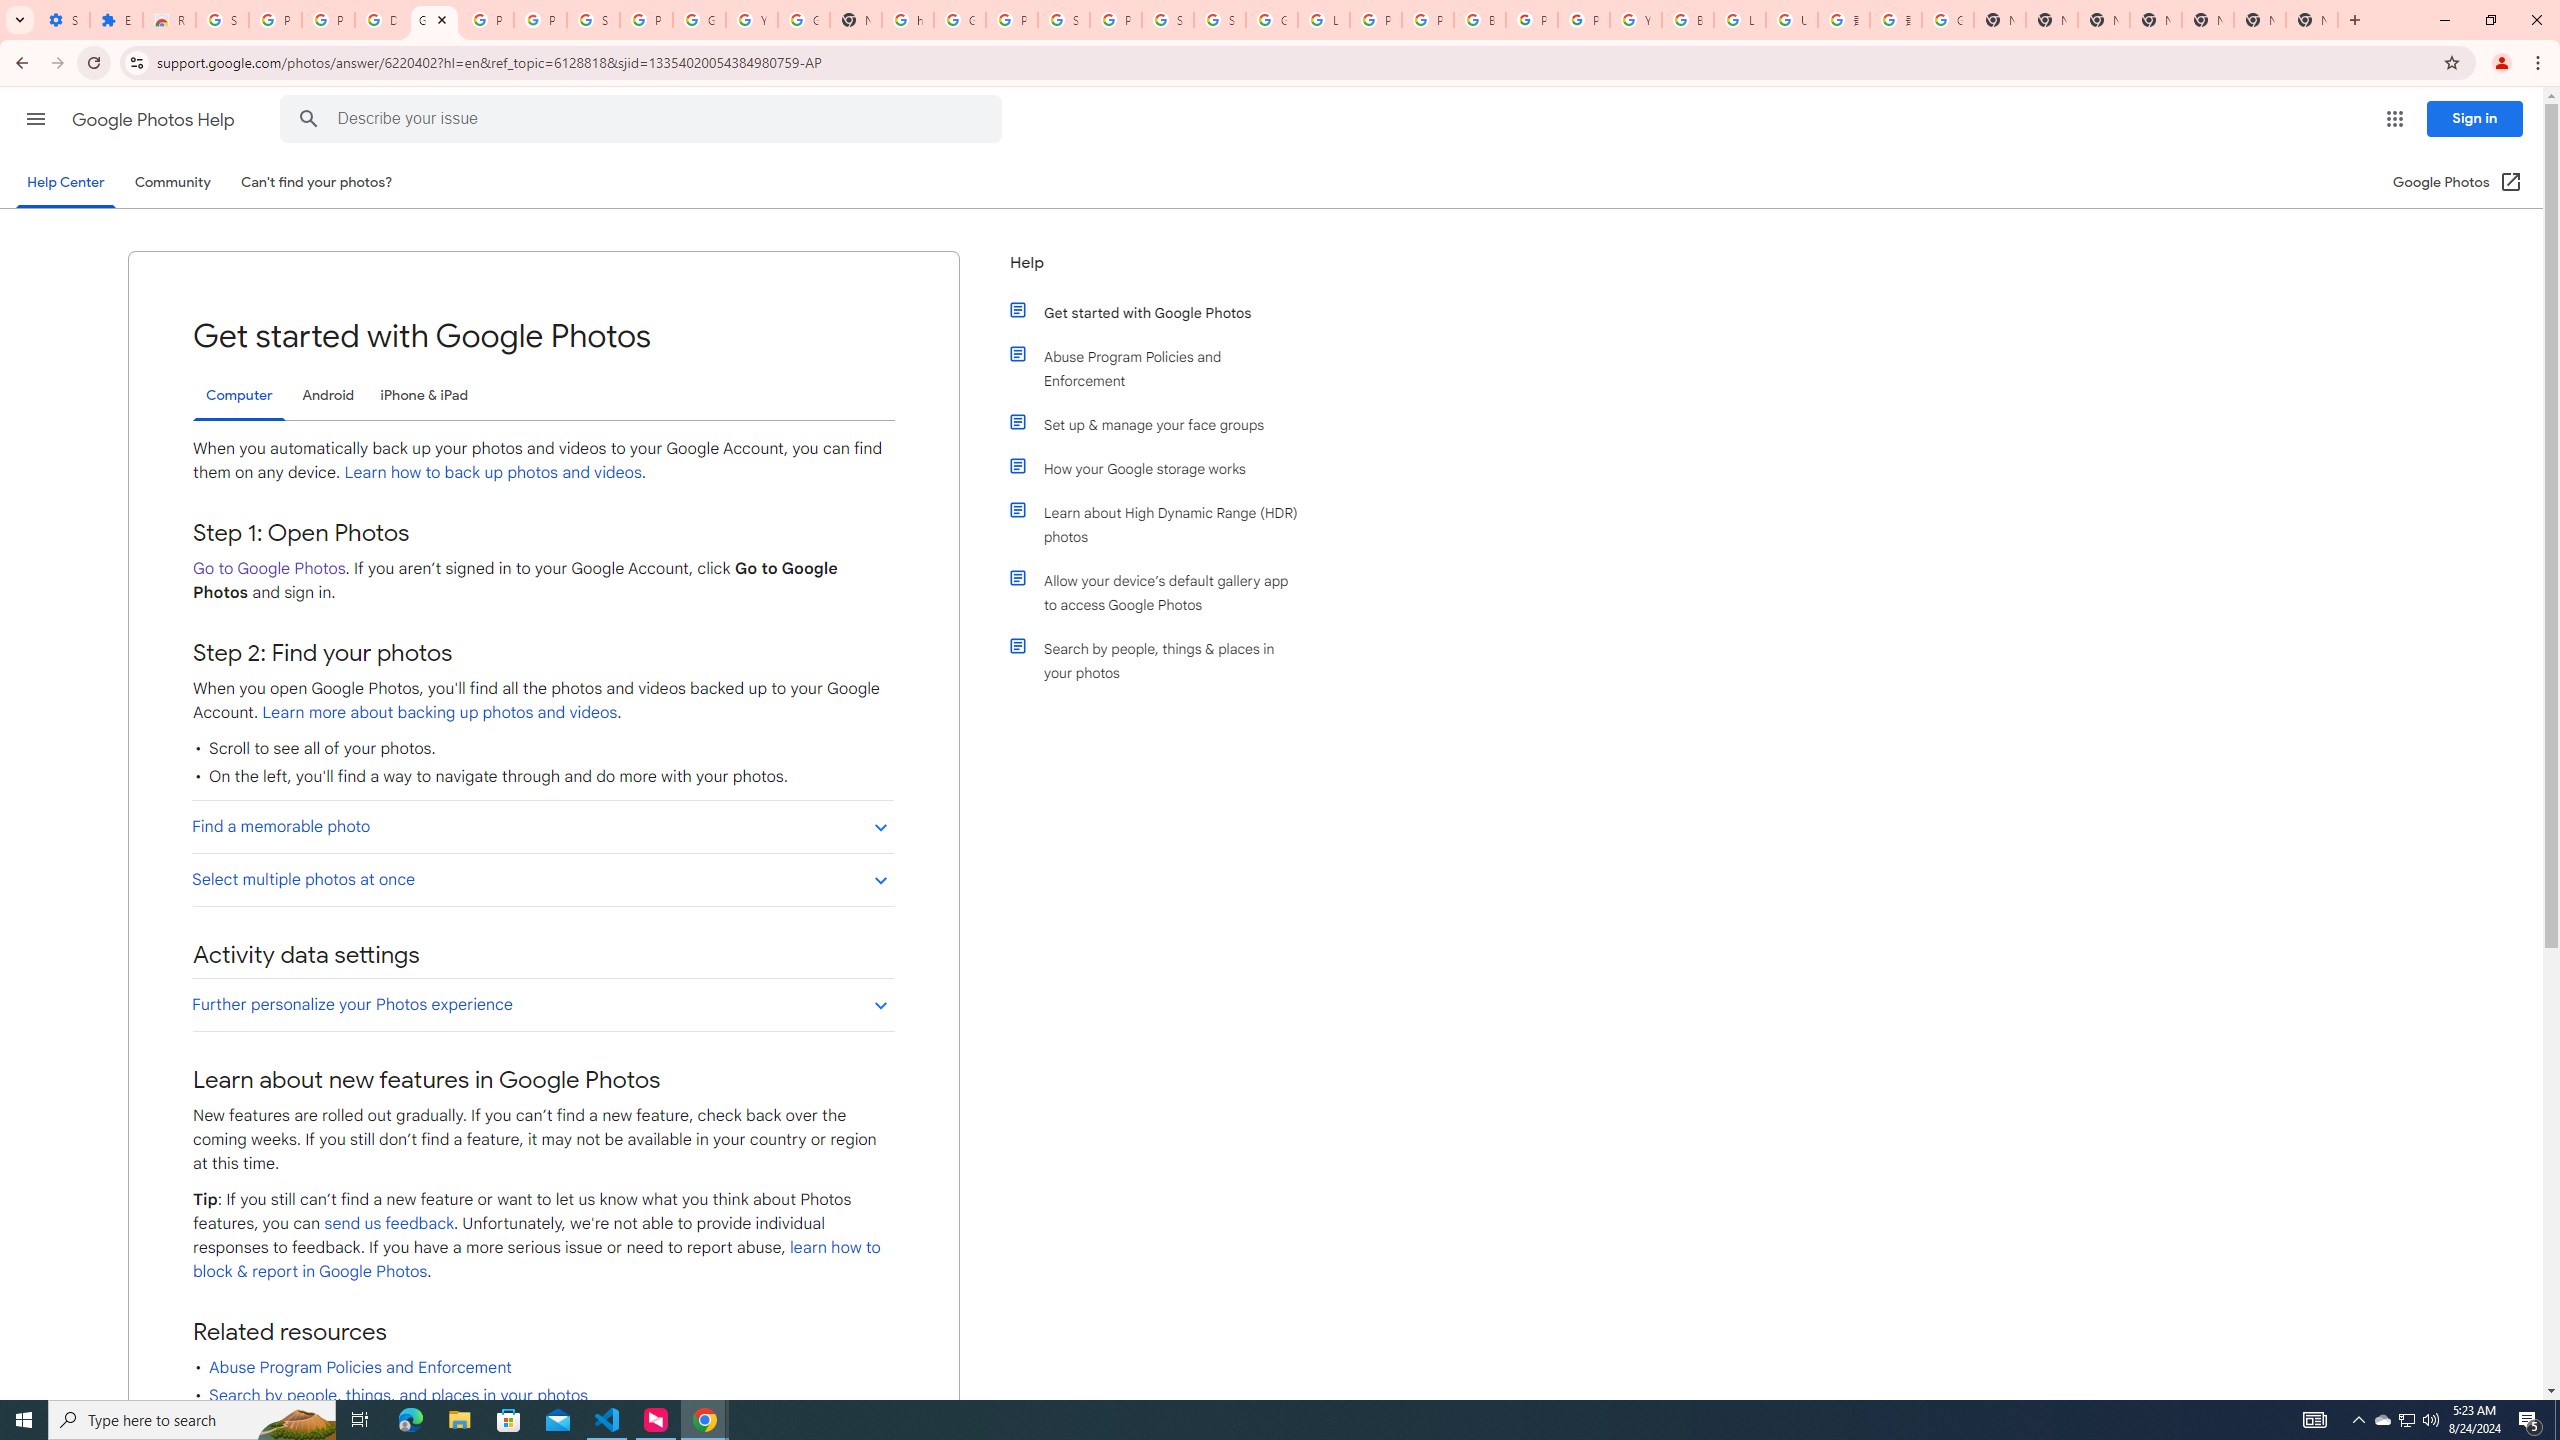 This screenshot has width=2560, height=1440. What do you see at coordinates (2458, 182) in the screenshot?
I see `Google Photos (Open in a new window)` at bounding box center [2458, 182].